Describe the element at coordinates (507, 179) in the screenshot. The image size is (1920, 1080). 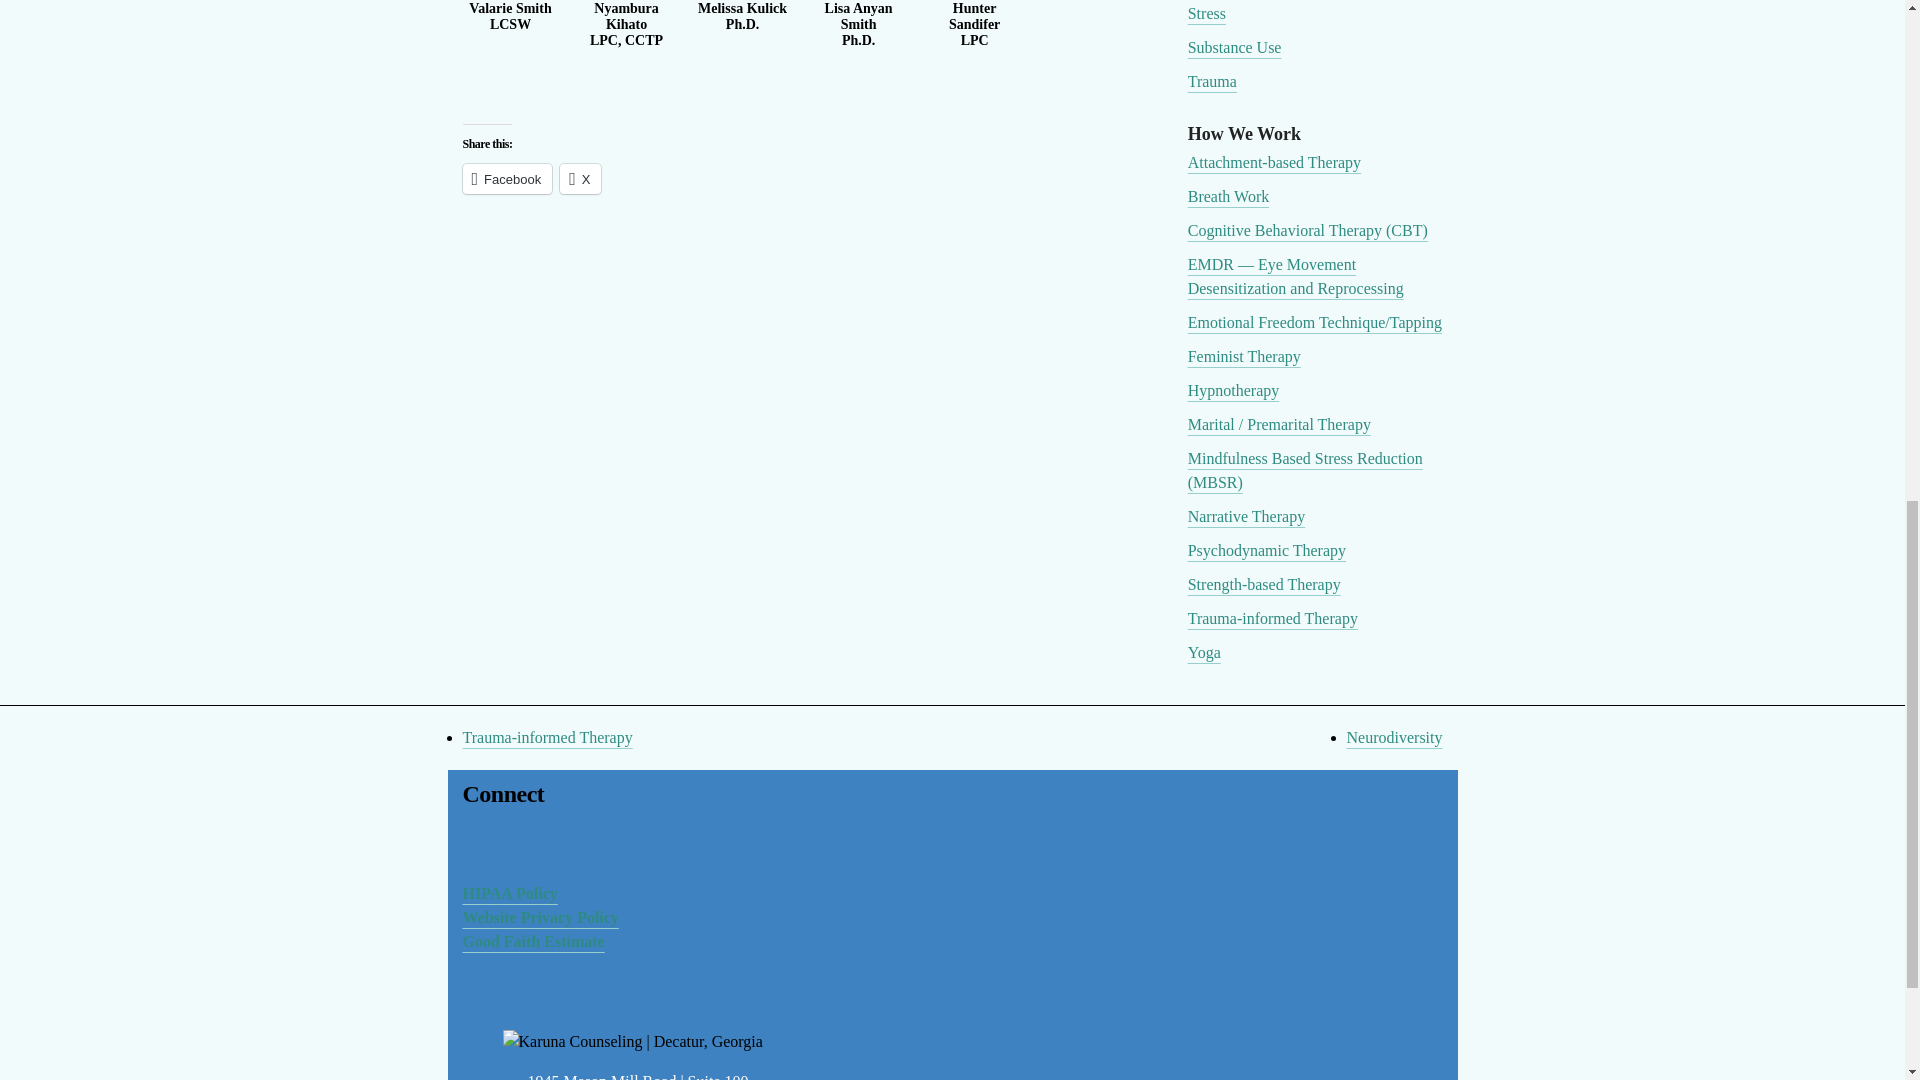
I see `Click to share on Facebook` at that location.